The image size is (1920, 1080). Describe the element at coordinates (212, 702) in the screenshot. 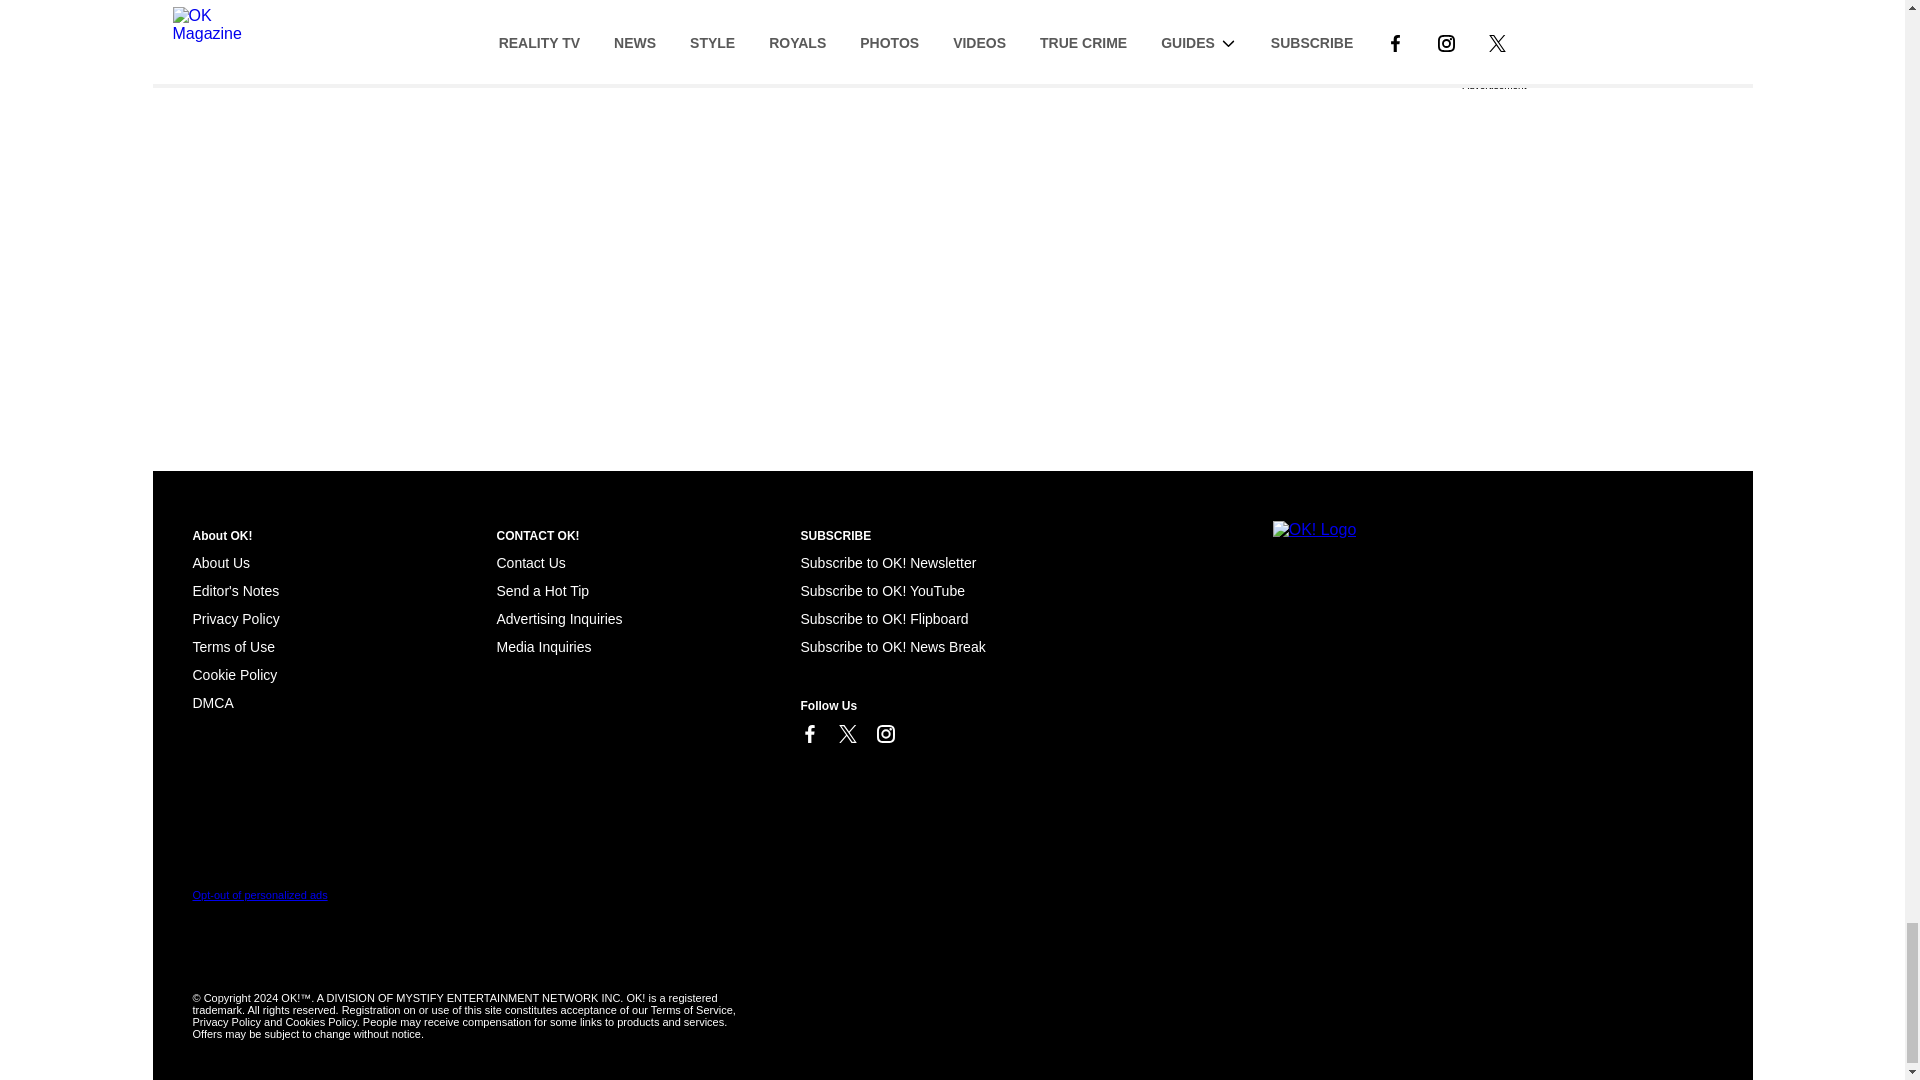

I see `Cookie Policy` at that location.